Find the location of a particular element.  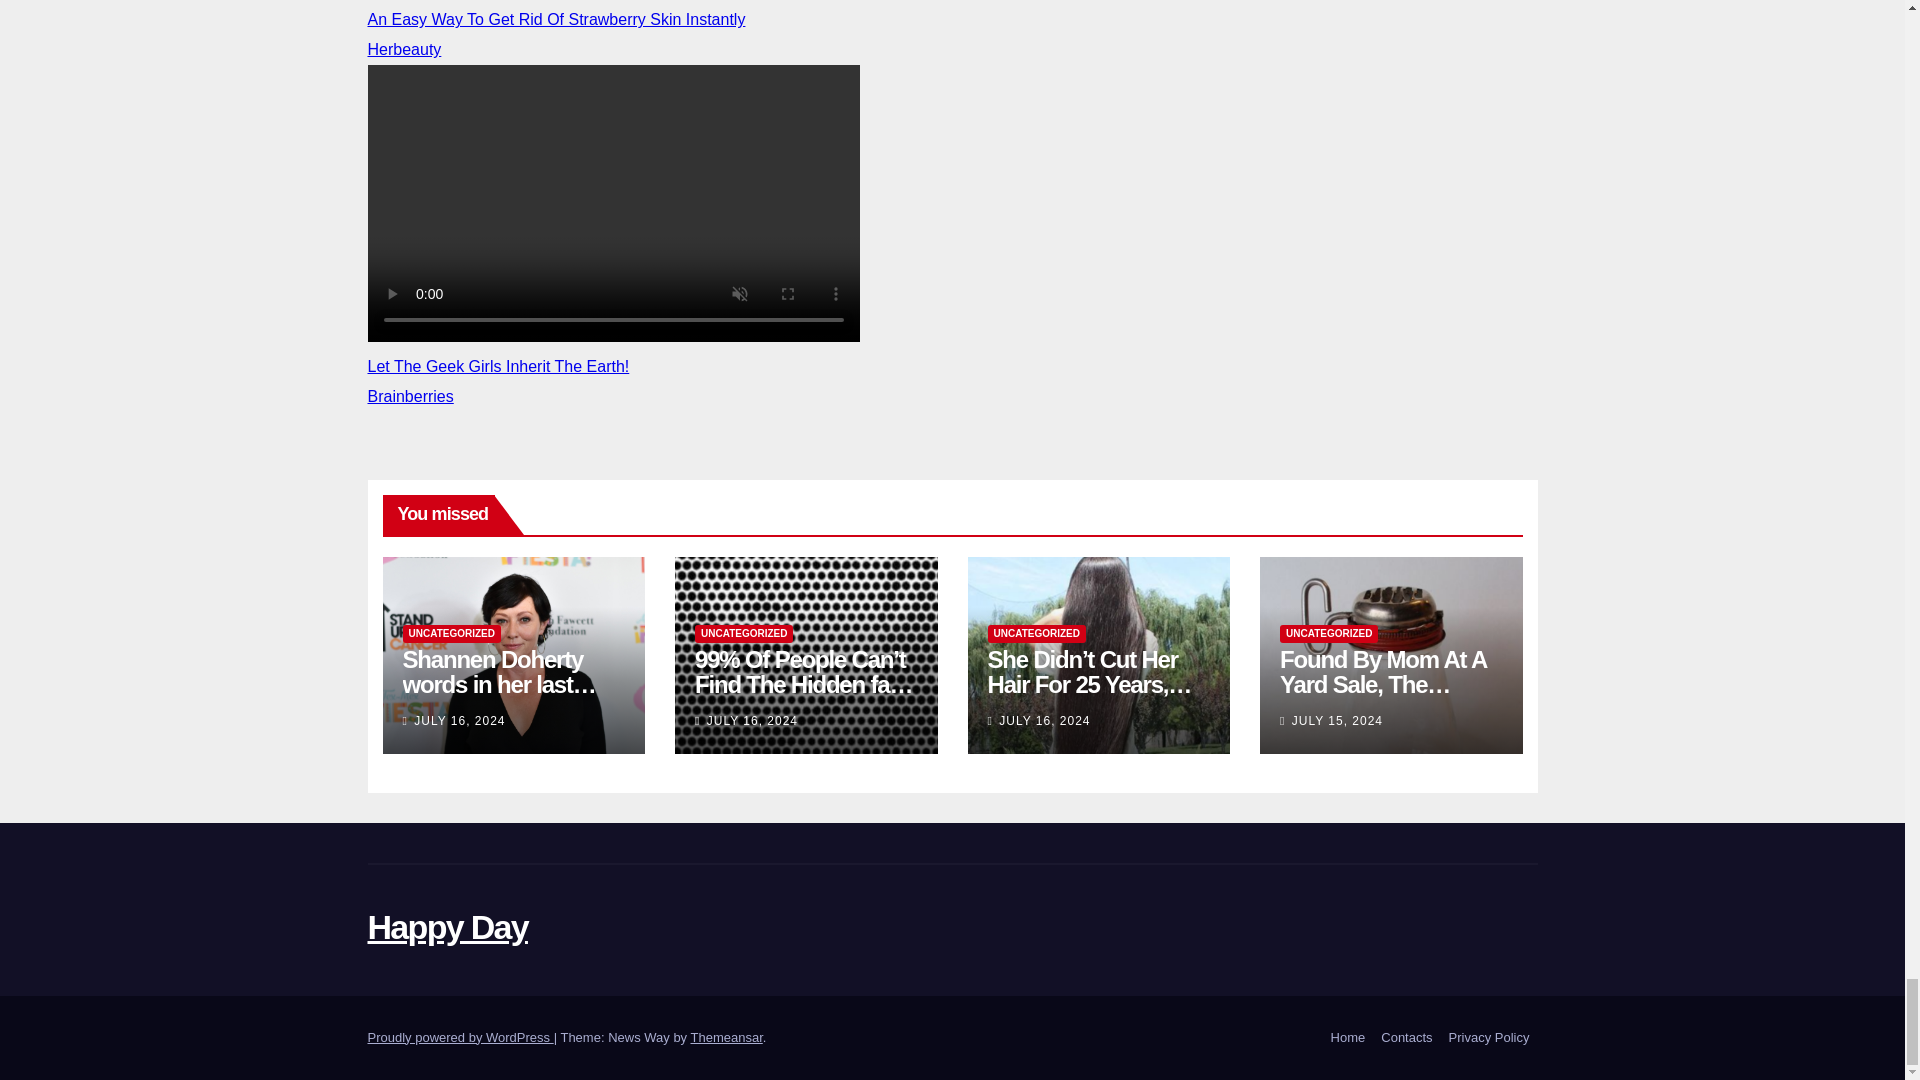

UNCATEGORIZED is located at coordinates (744, 634).